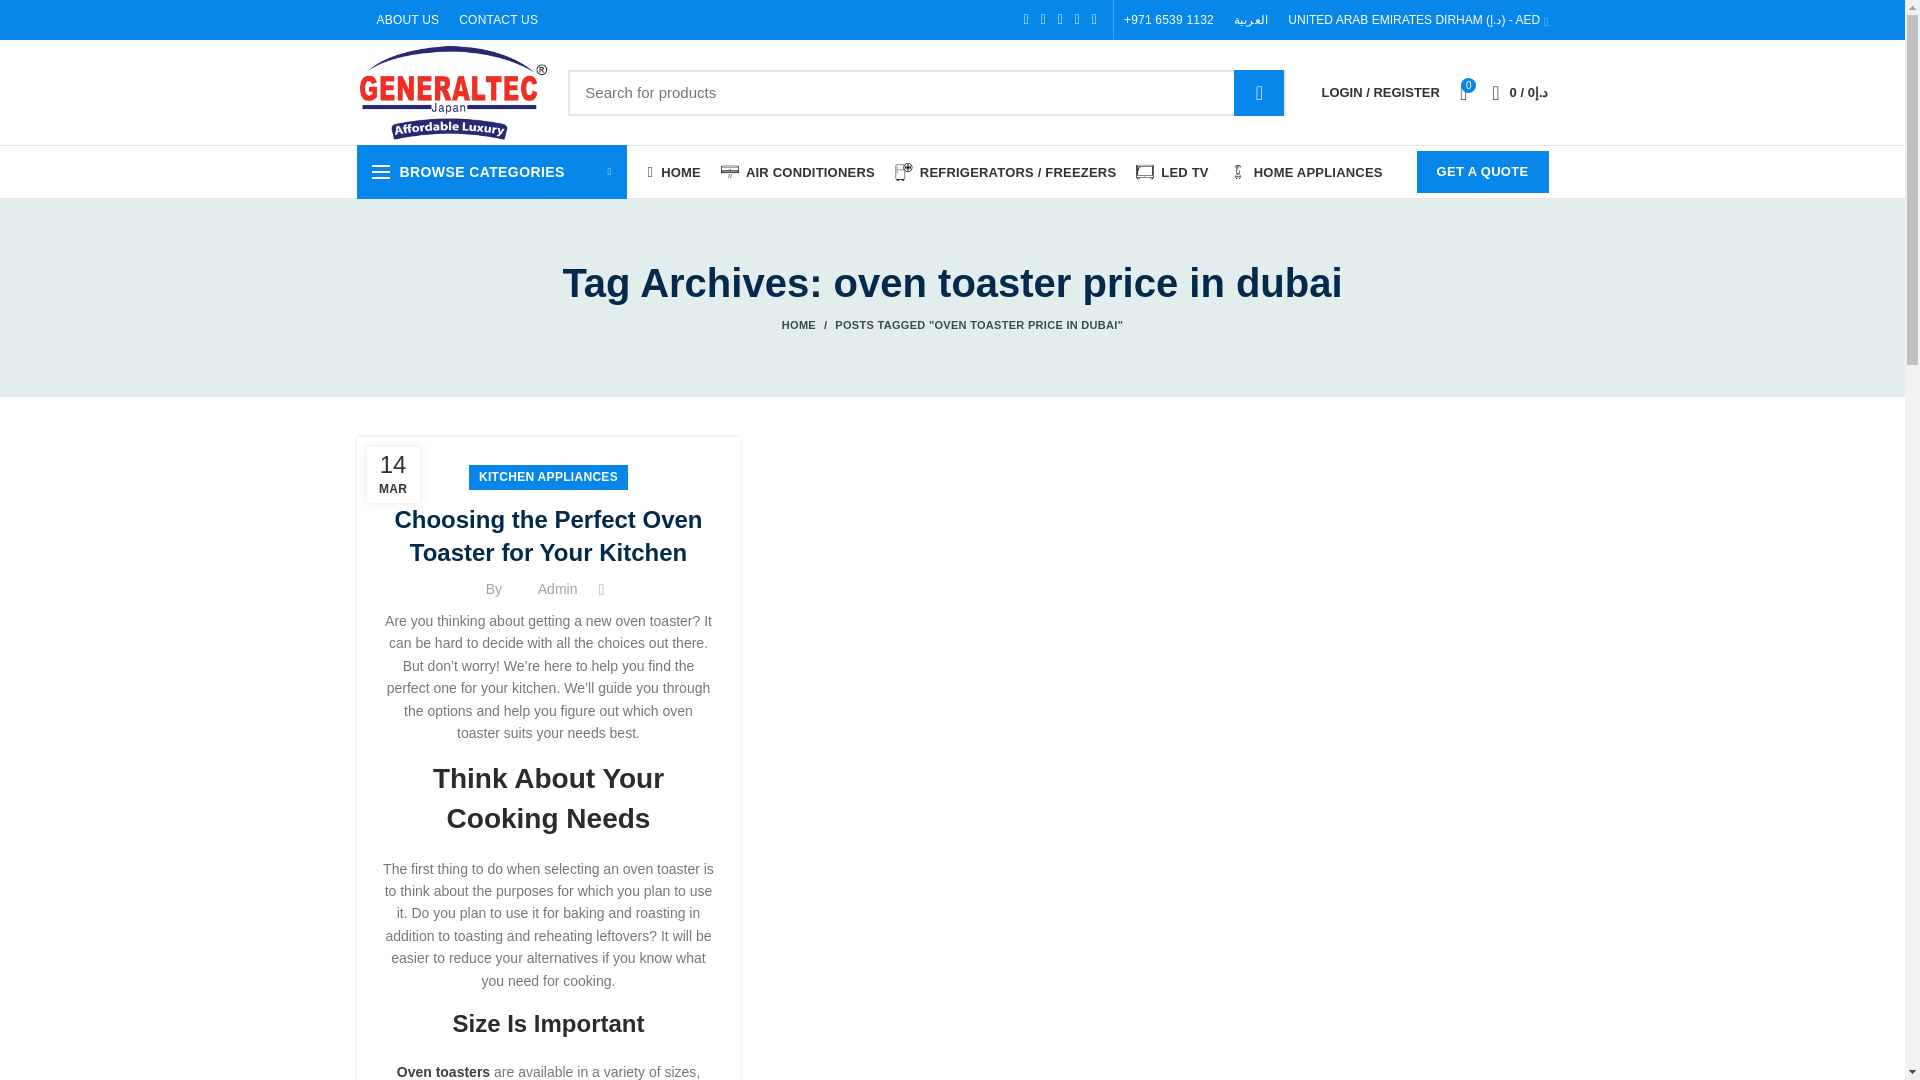 The width and height of the screenshot is (1920, 1080). Describe the element at coordinates (1520, 92) in the screenshot. I see `Shopping cart` at that location.